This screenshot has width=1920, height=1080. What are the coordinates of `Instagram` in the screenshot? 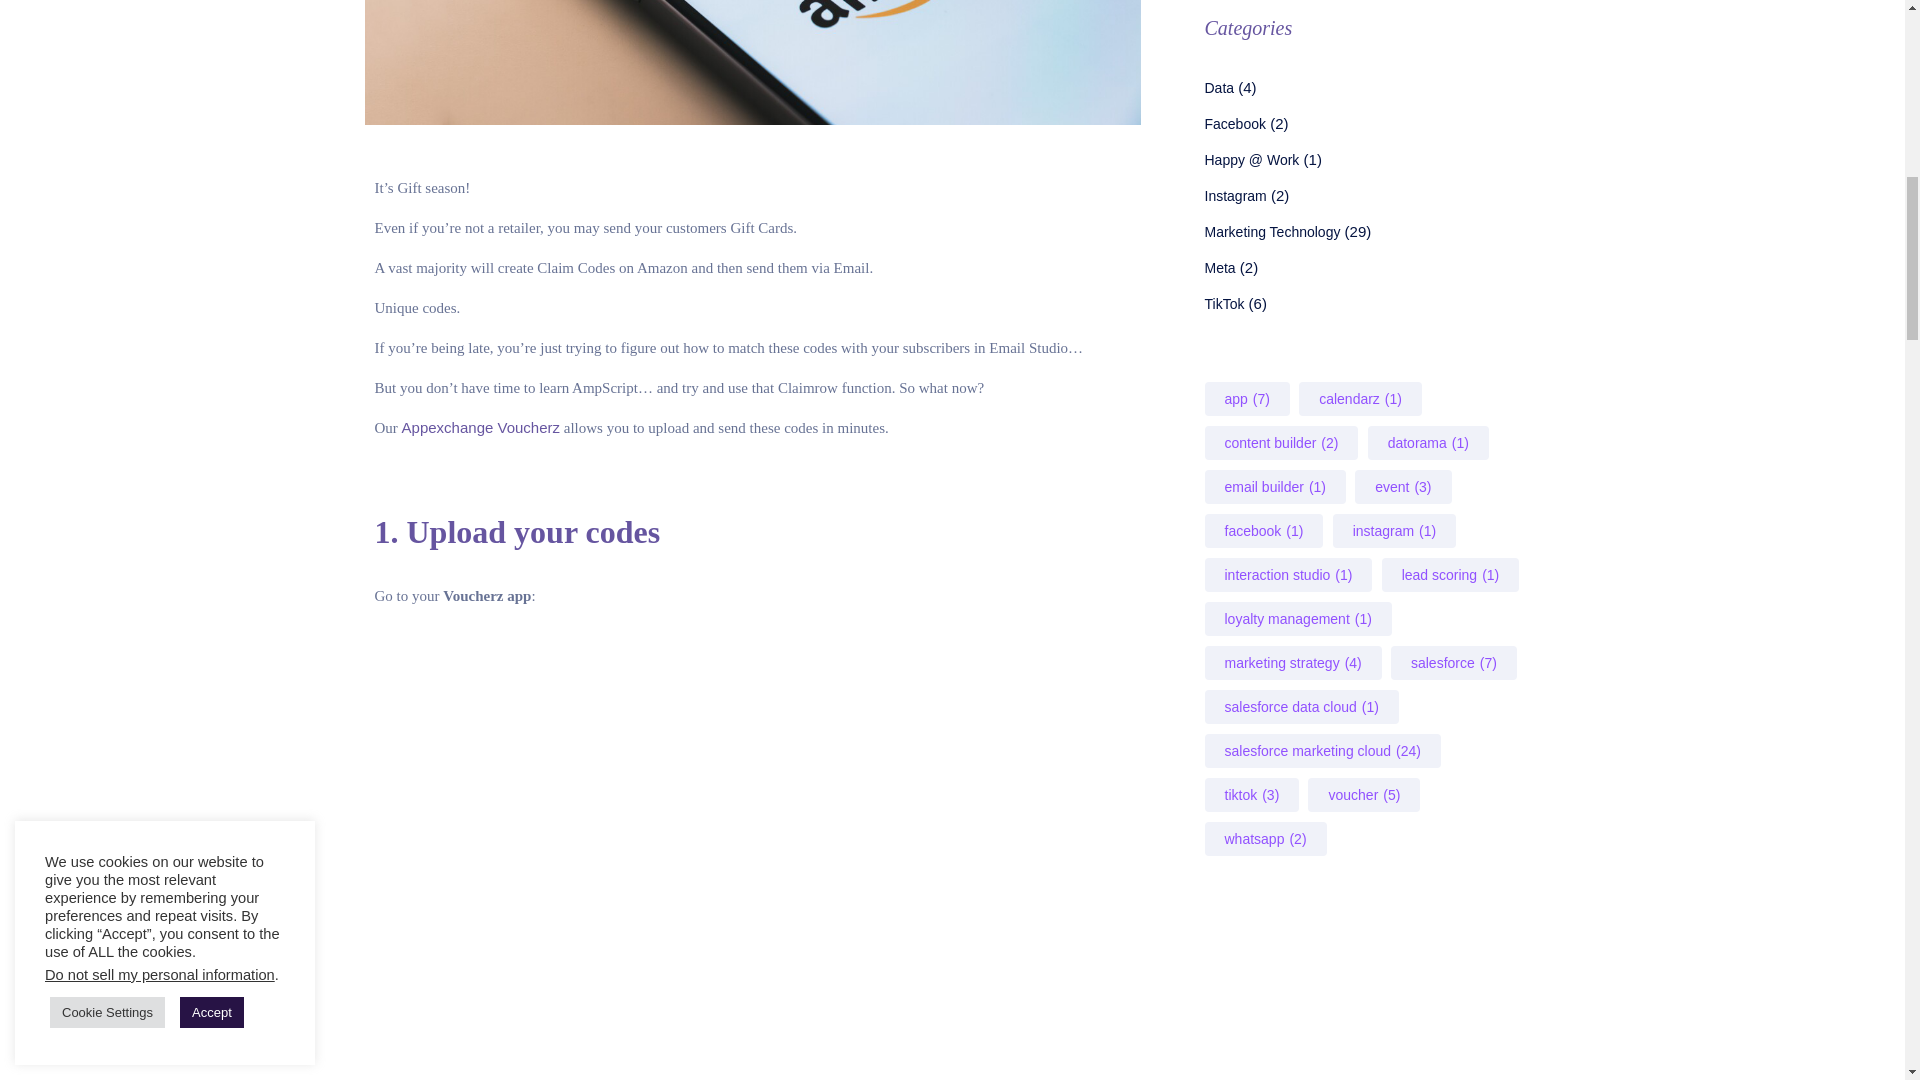 It's located at (1234, 196).